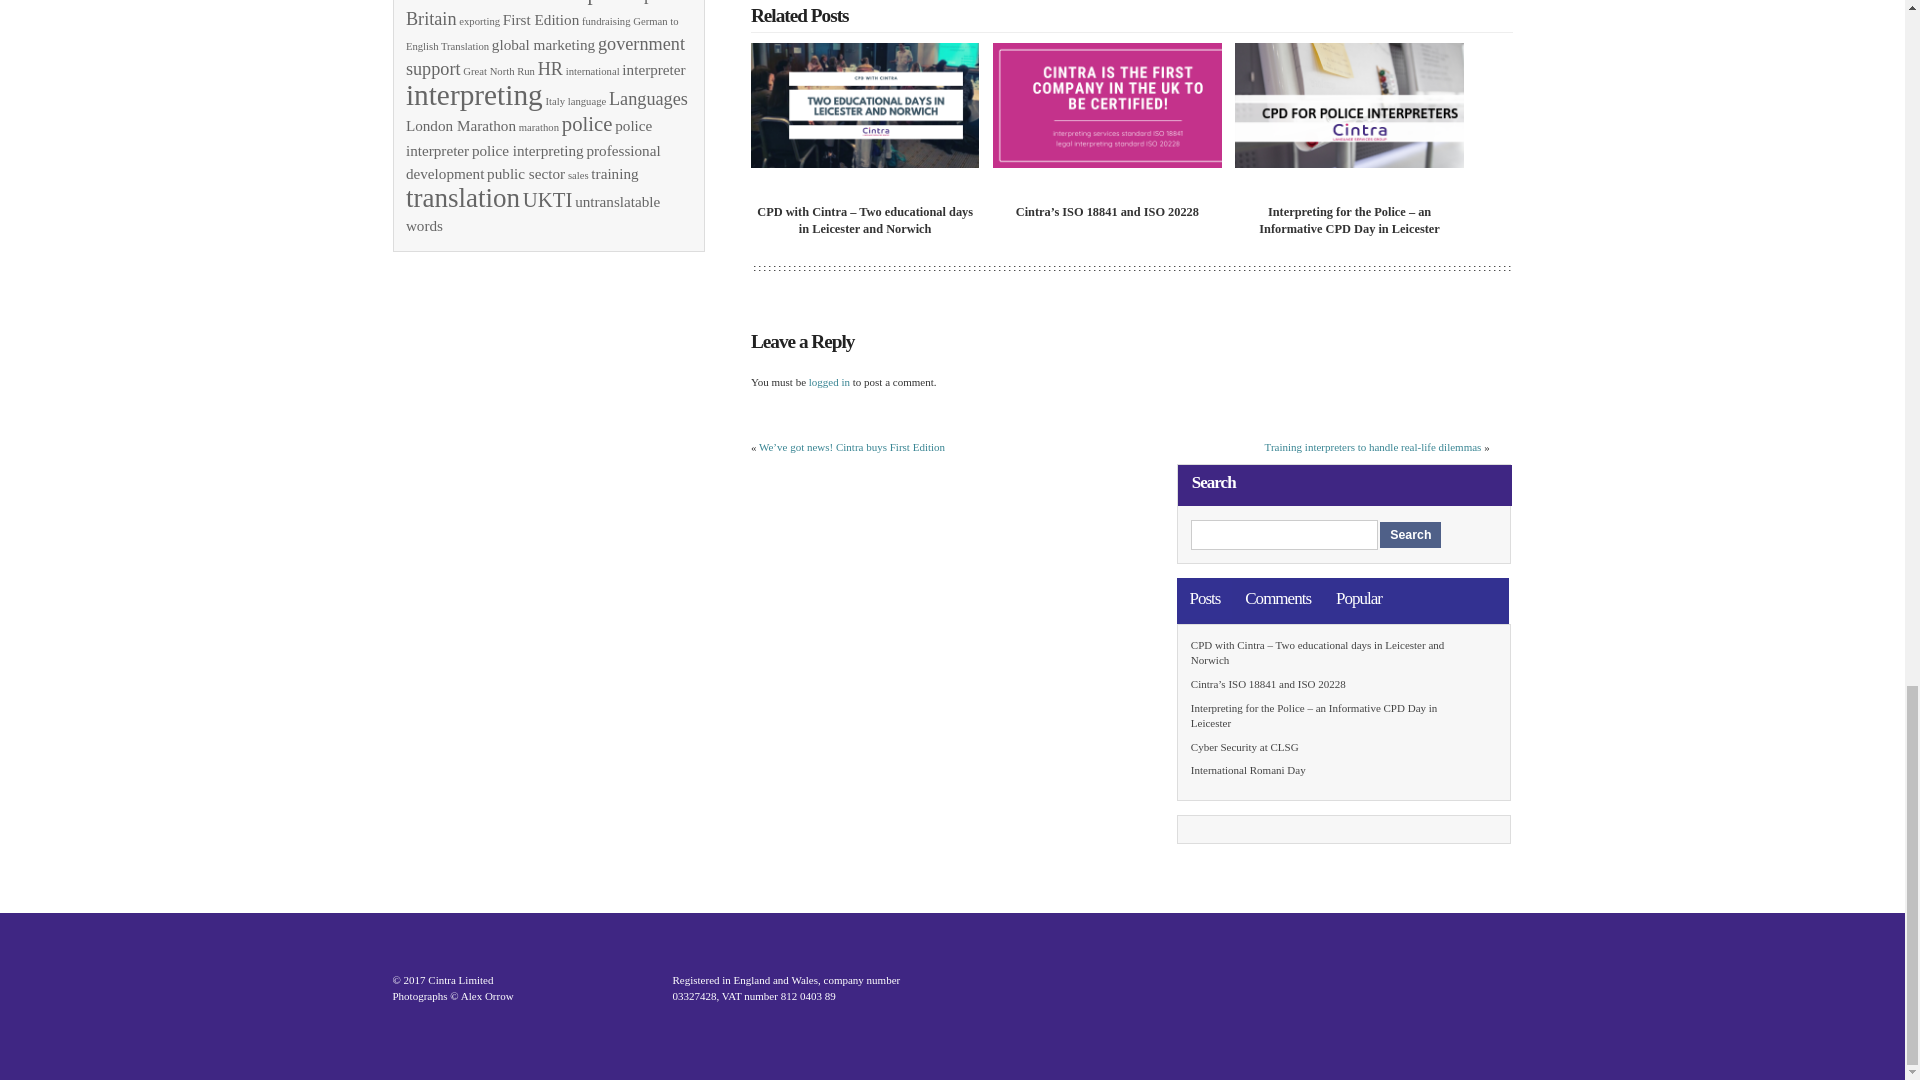 This screenshot has width=1920, height=1080. What do you see at coordinates (1206, 598) in the screenshot?
I see `Posts` at bounding box center [1206, 598].